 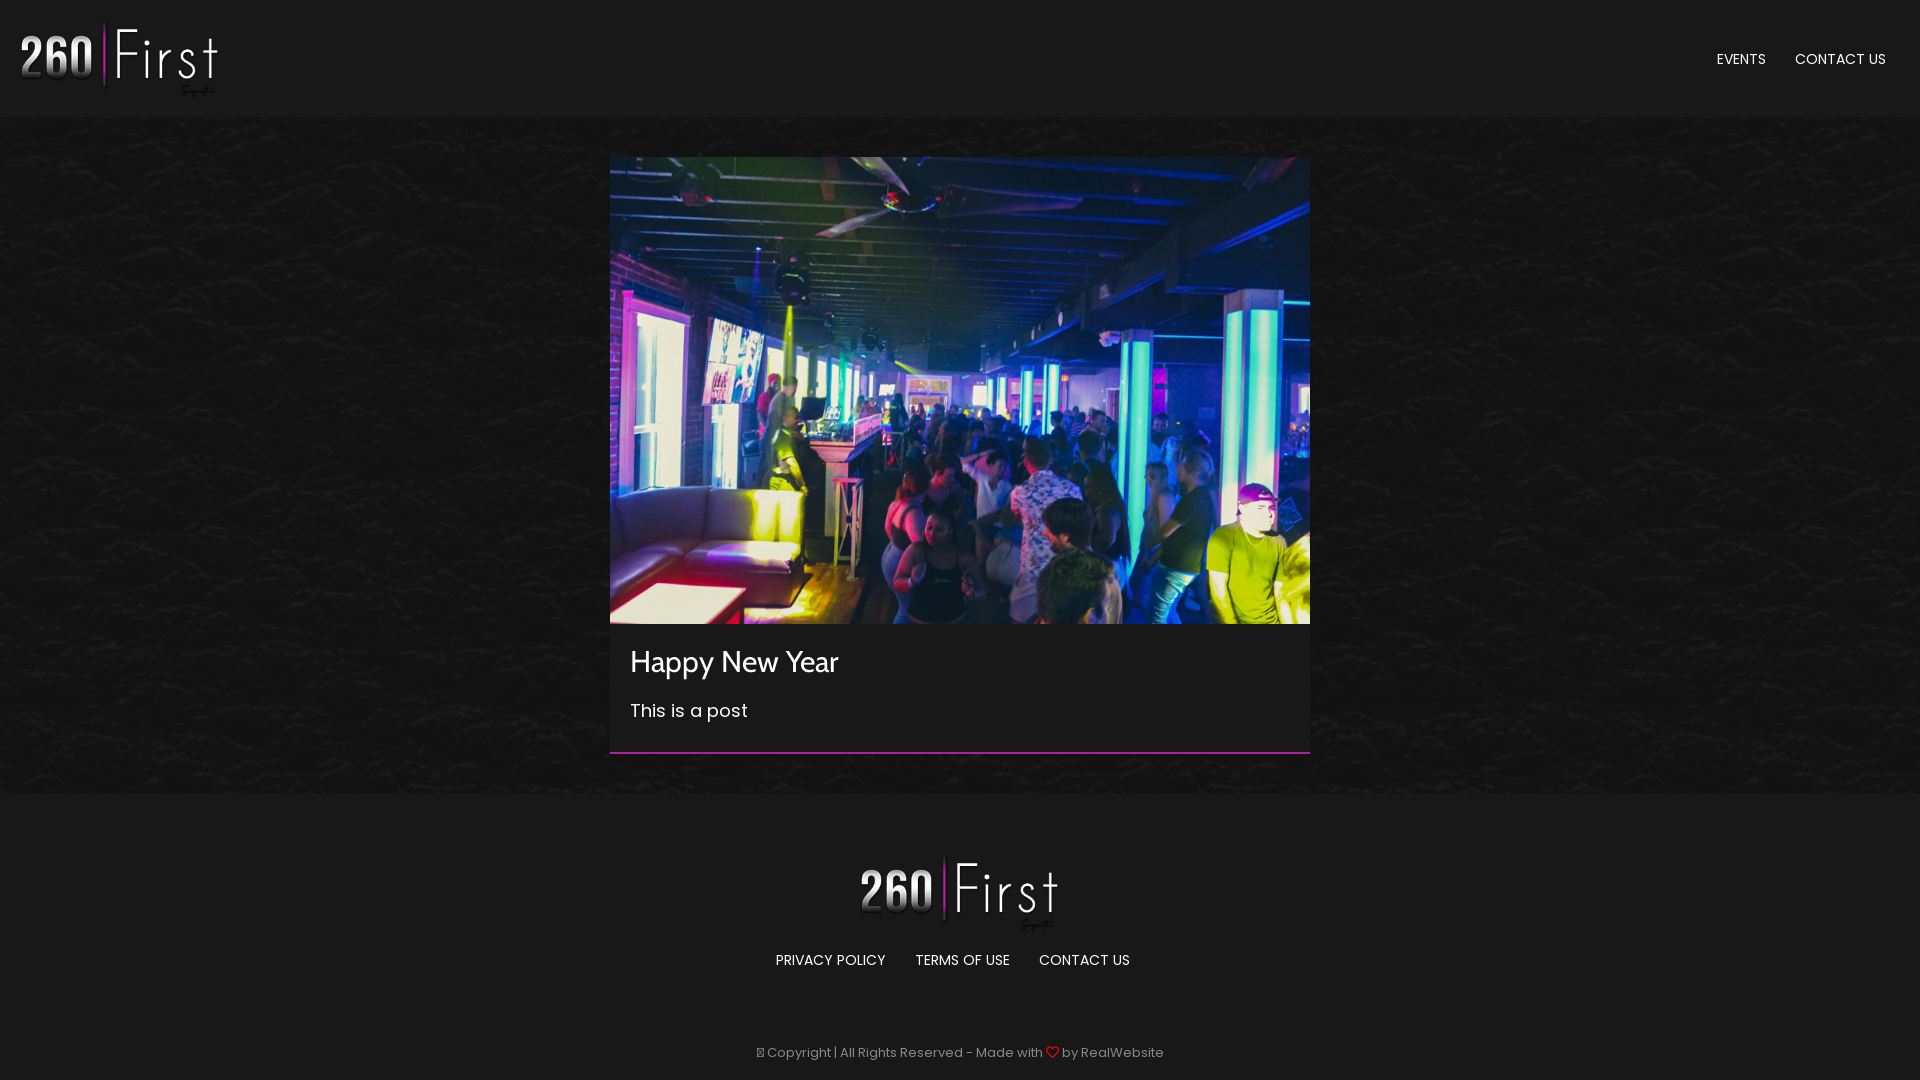 I want to click on CONTACT US, so click(x=1840, y=59).